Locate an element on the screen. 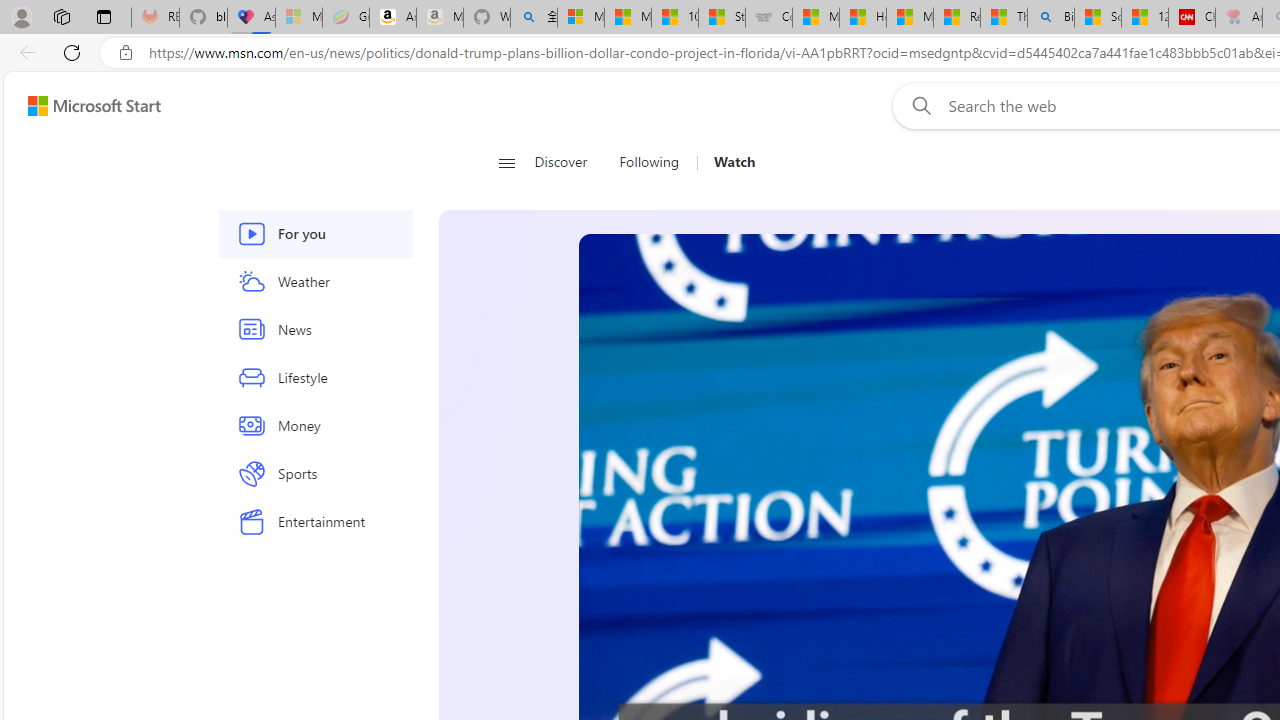 The image size is (1280, 720). 12 Popular Science Lies that Must be Corrected is located at coordinates (1145, 18).